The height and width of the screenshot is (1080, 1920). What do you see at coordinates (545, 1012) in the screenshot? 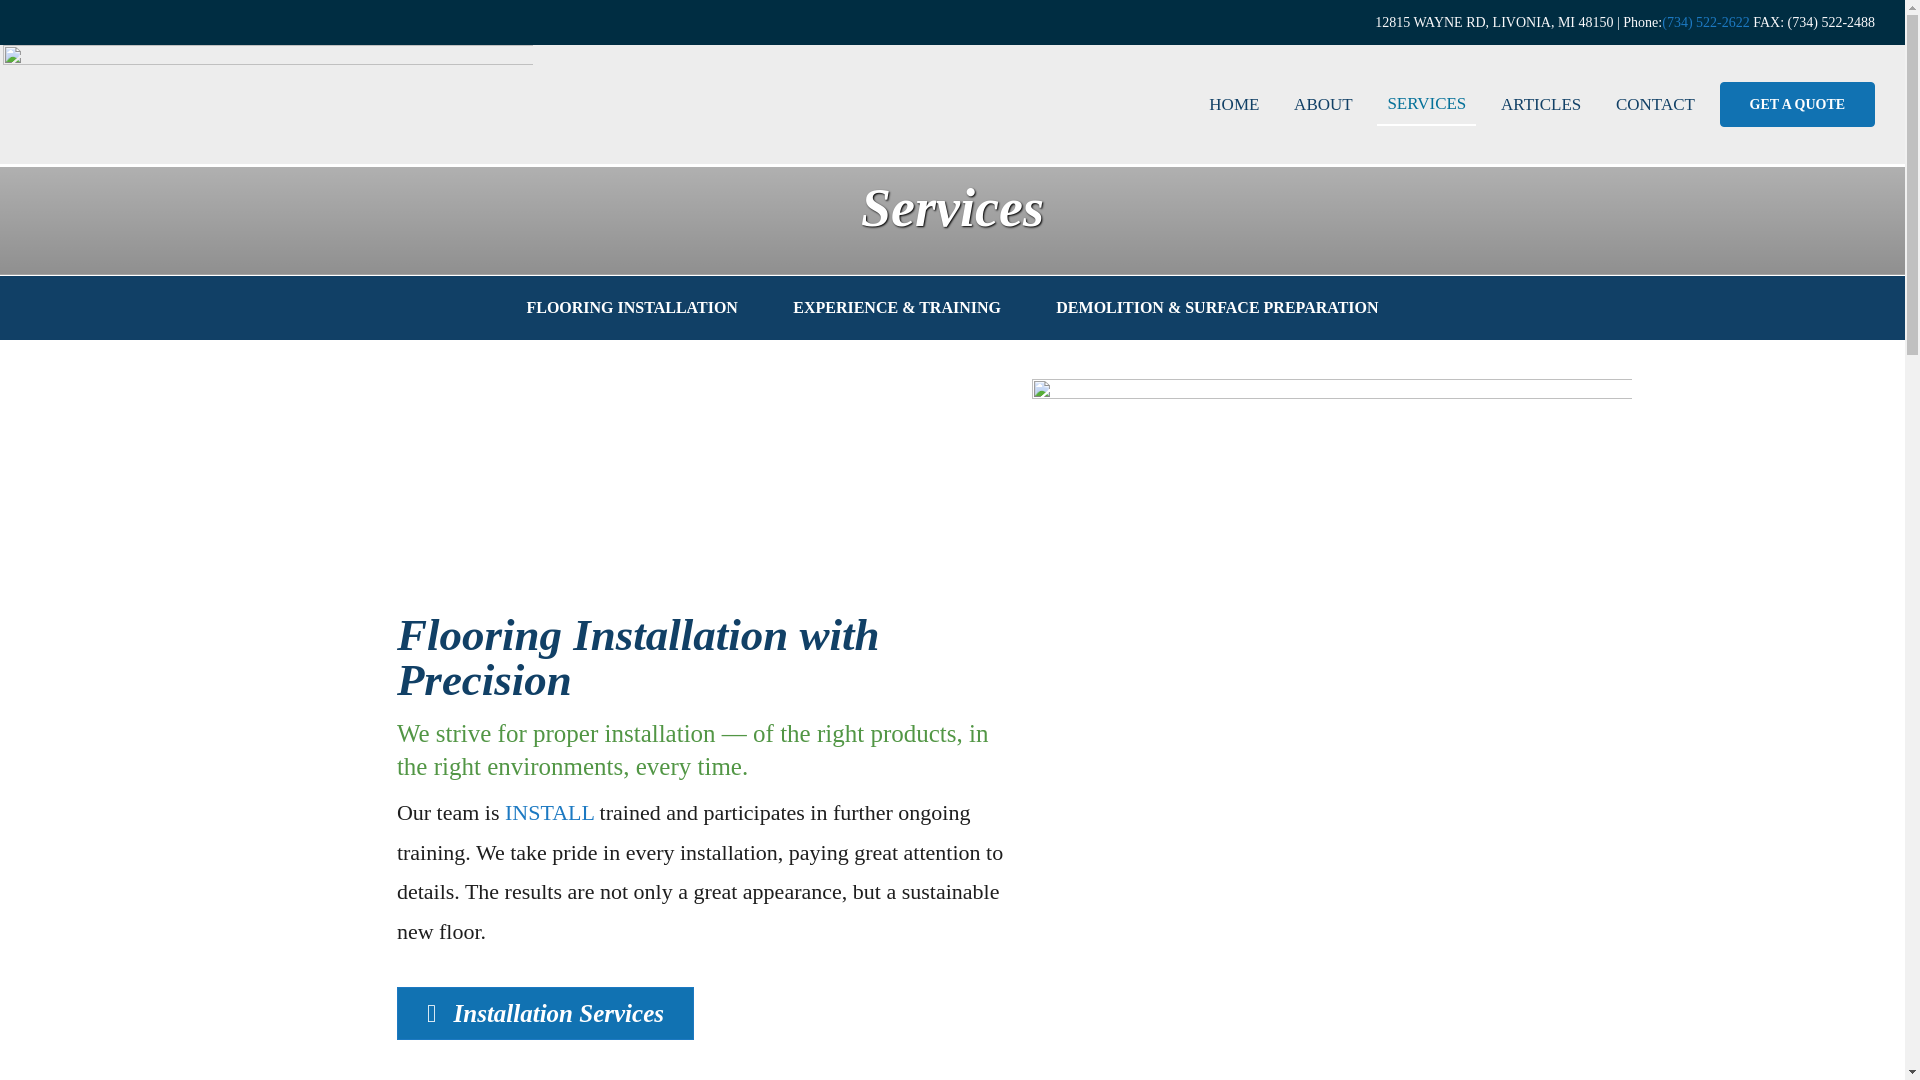
I see `Installation Services` at bounding box center [545, 1012].